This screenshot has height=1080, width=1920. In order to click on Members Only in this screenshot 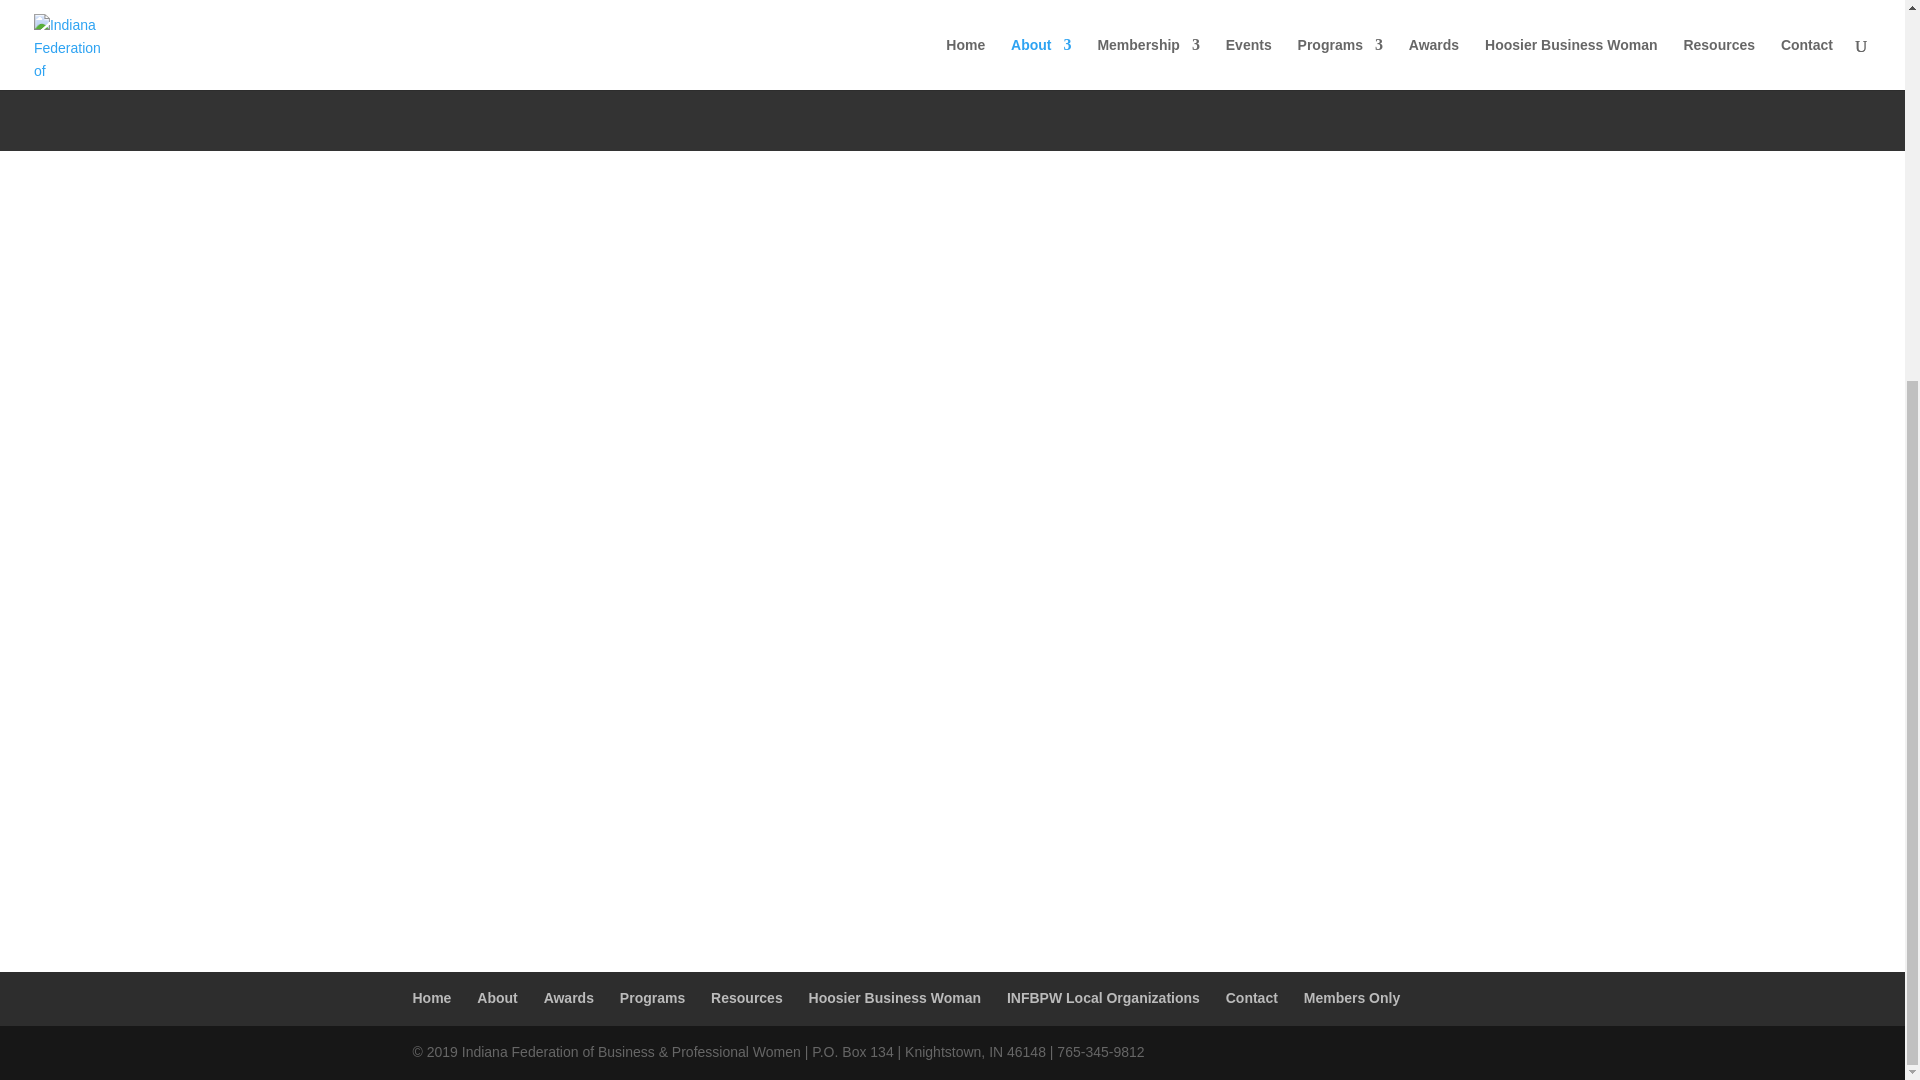, I will do `click(1351, 998)`.